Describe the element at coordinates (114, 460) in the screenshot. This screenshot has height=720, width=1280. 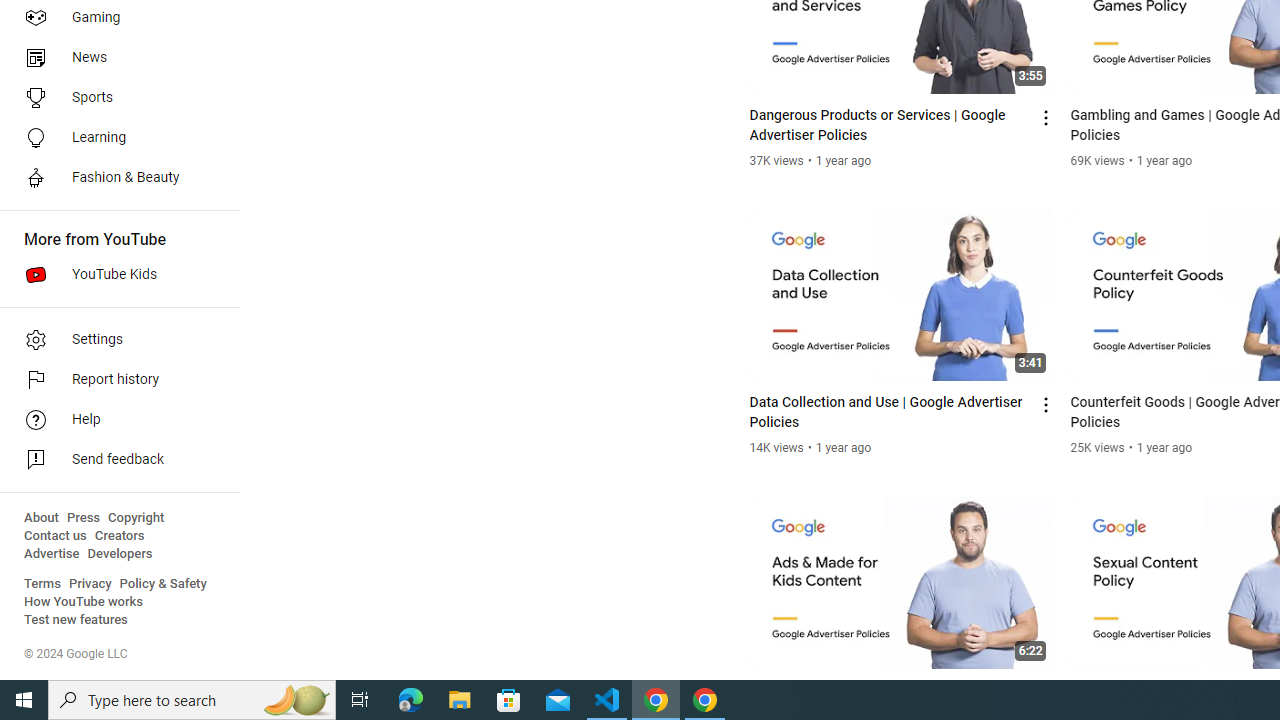
I see `Send feedback` at that location.